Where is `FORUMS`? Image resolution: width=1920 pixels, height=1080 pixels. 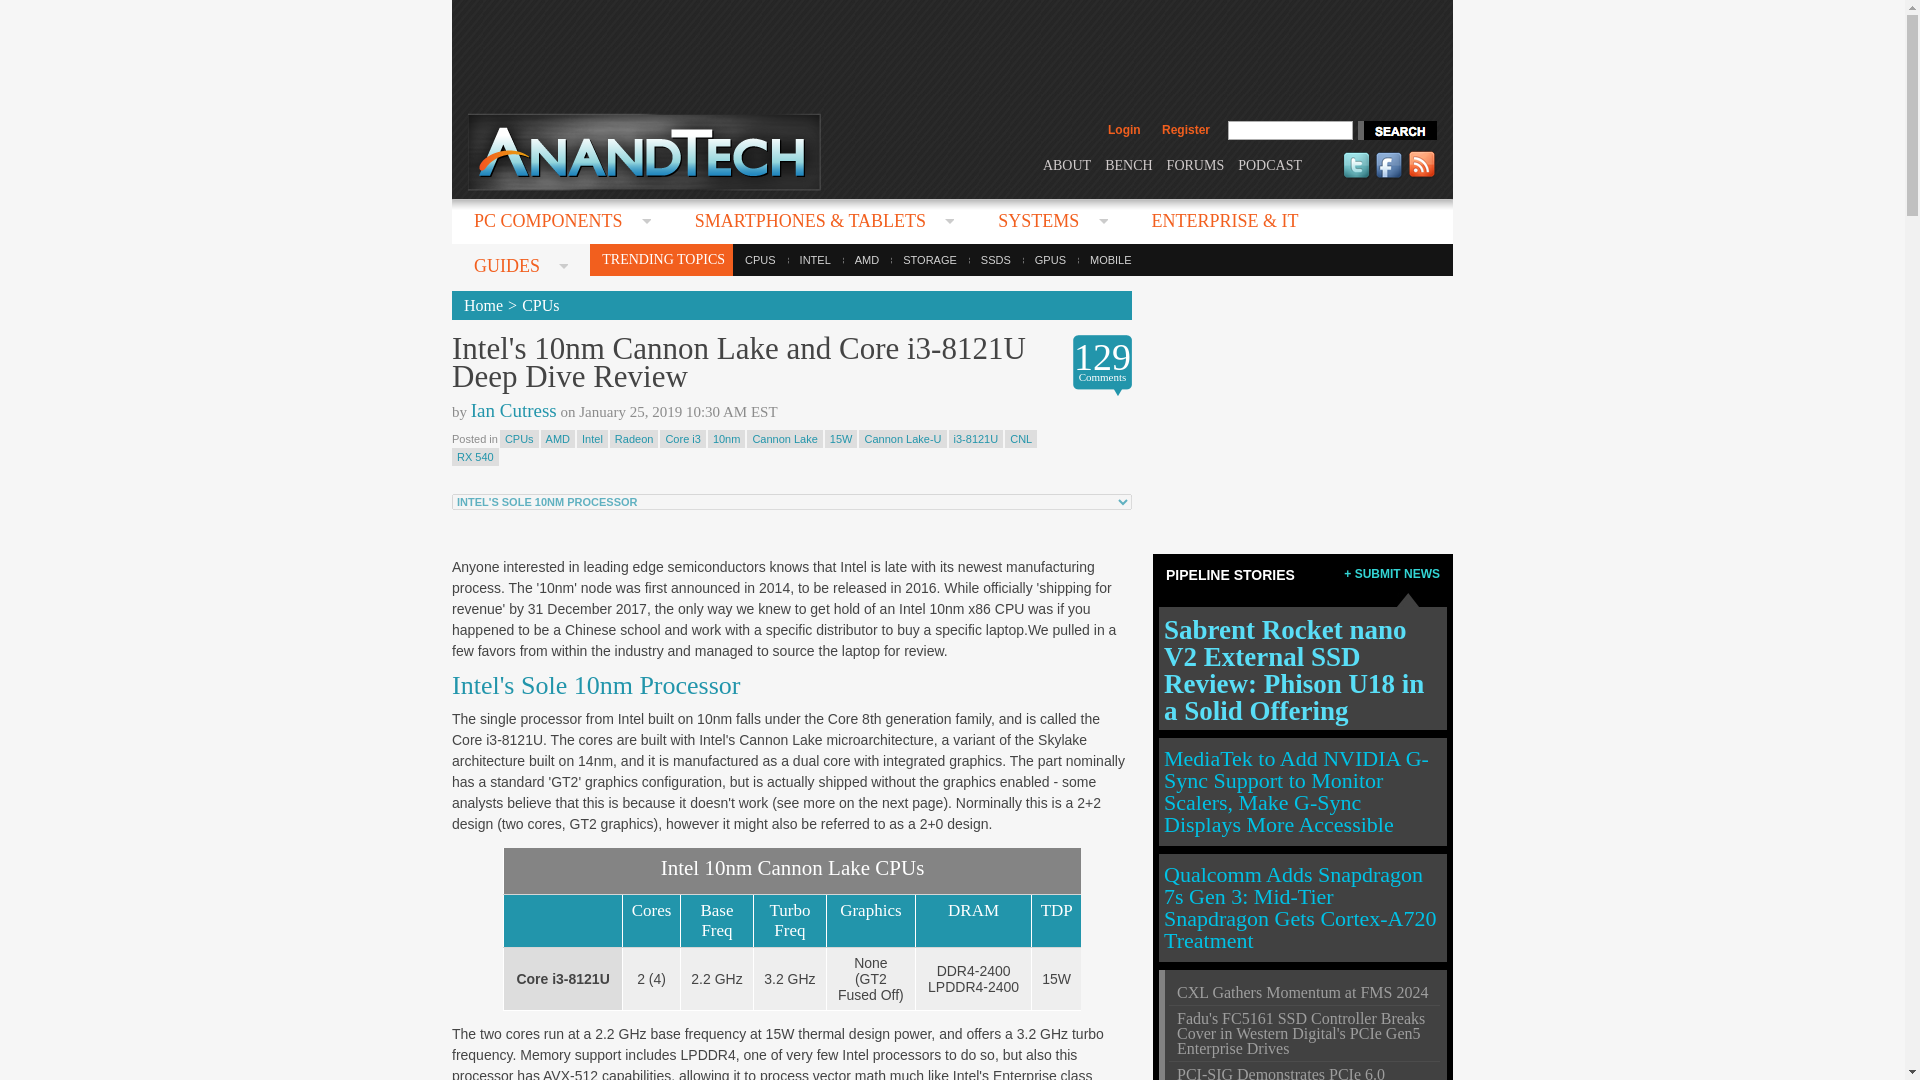
FORUMS is located at coordinates (1196, 164).